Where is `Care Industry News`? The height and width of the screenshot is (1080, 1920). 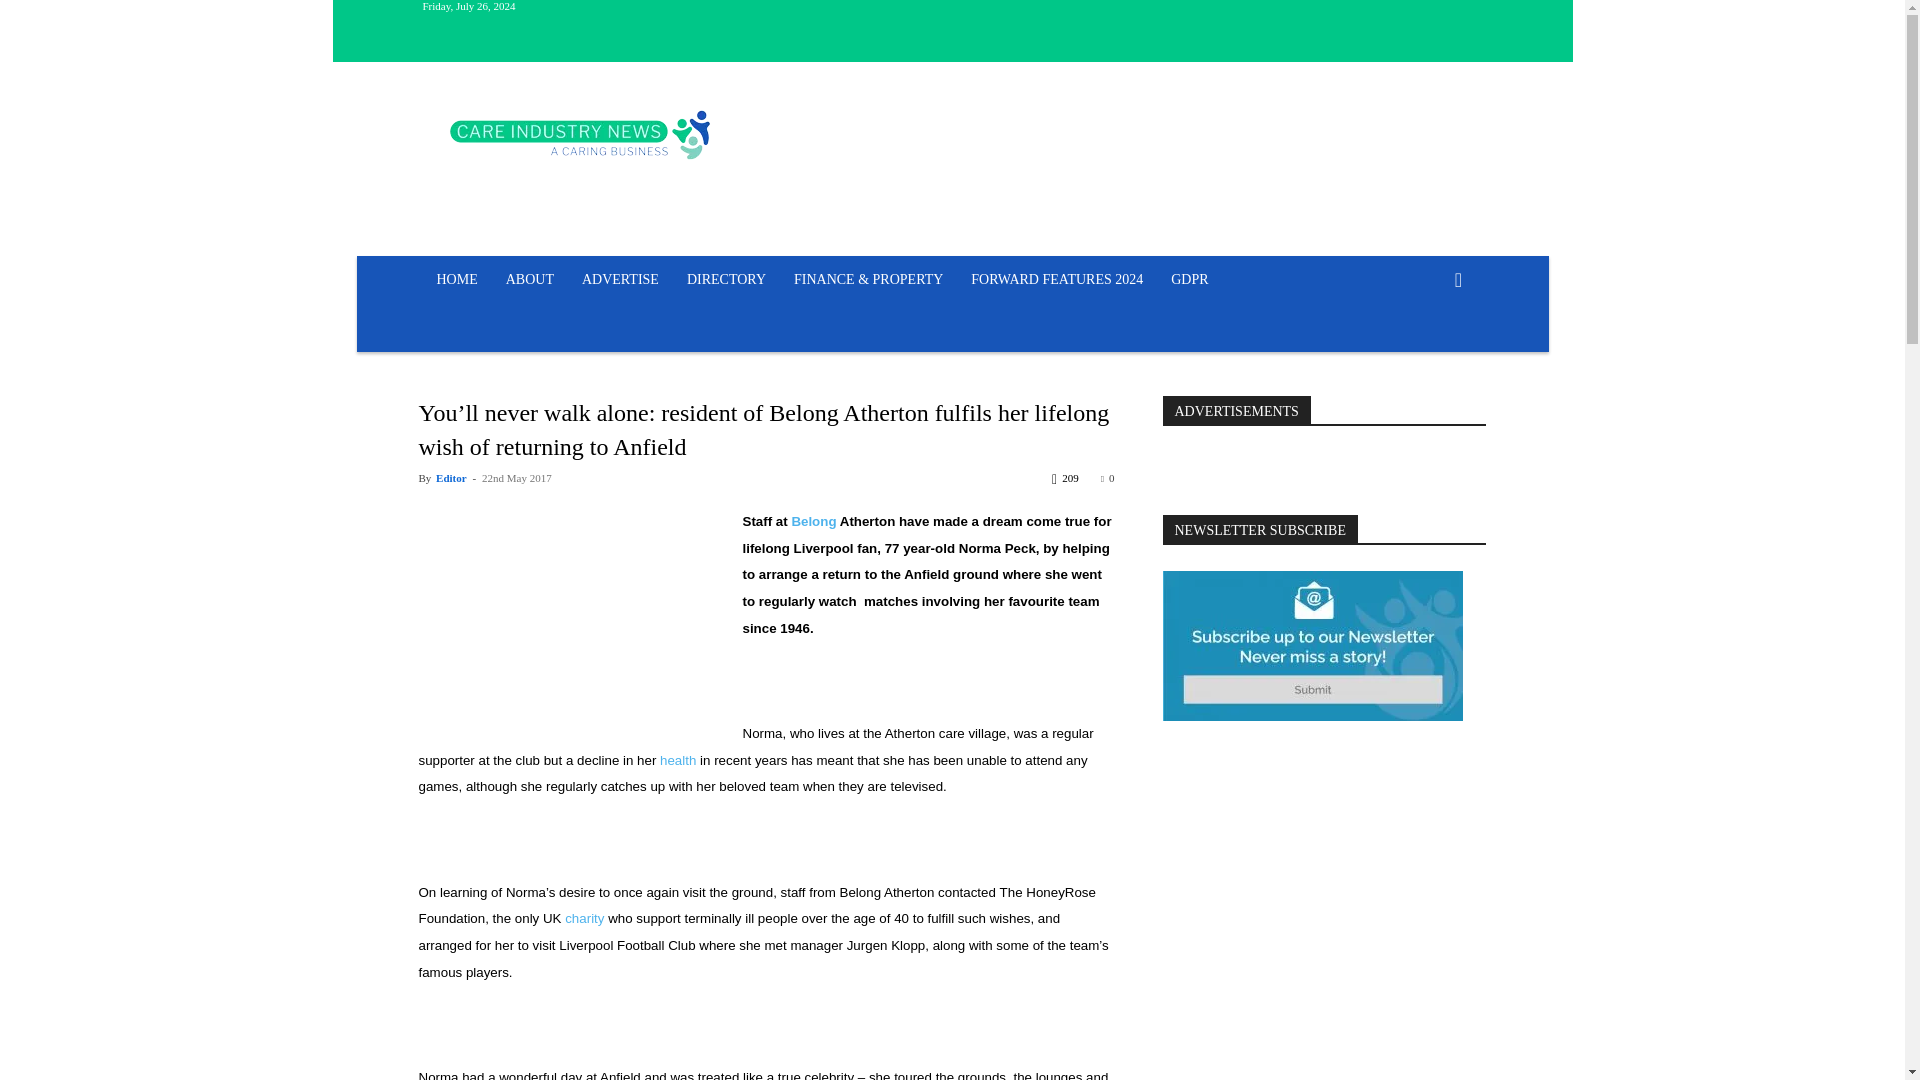 Care Industry News is located at coordinates (580, 134).